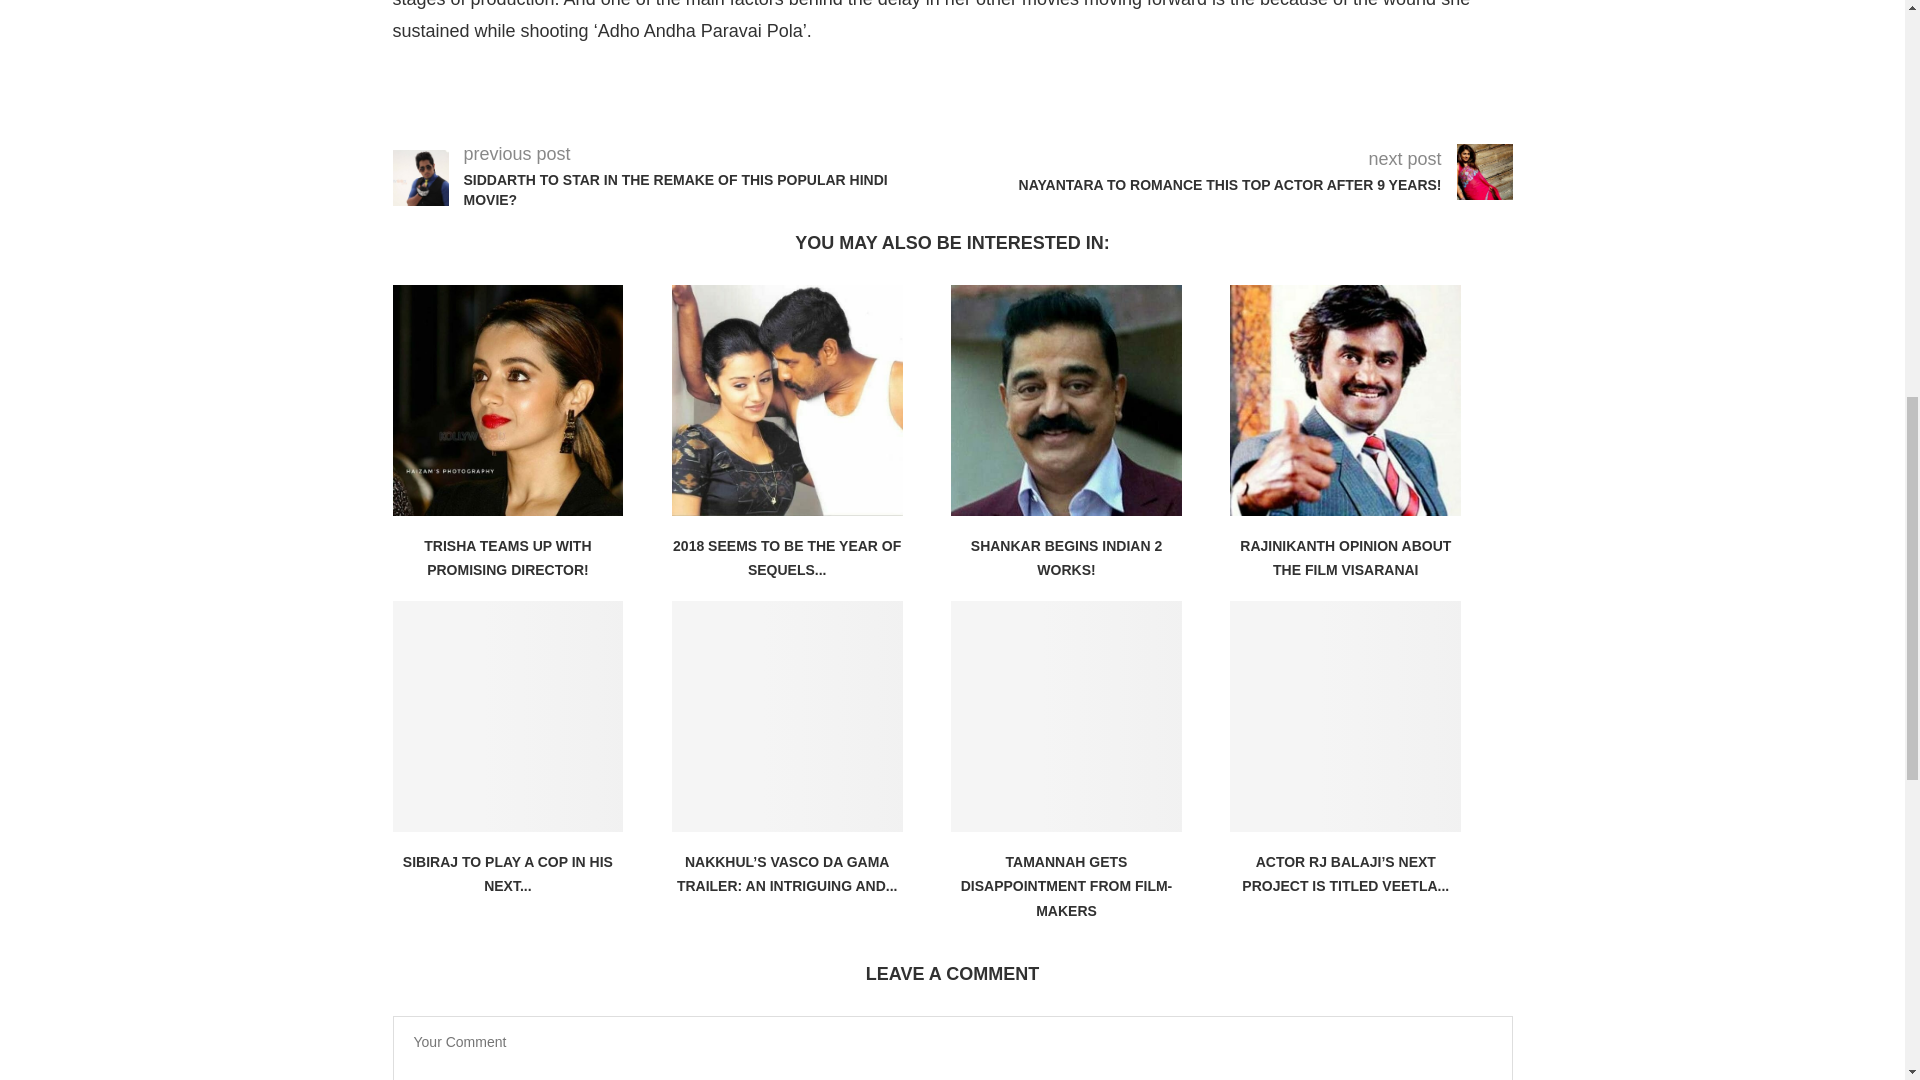 This screenshot has height=1080, width=1920. I want to click on NAYANTARA TO ROMANCE THIS TOP ACTOR AFTER 9 YEARS!, so click(1218, 186).